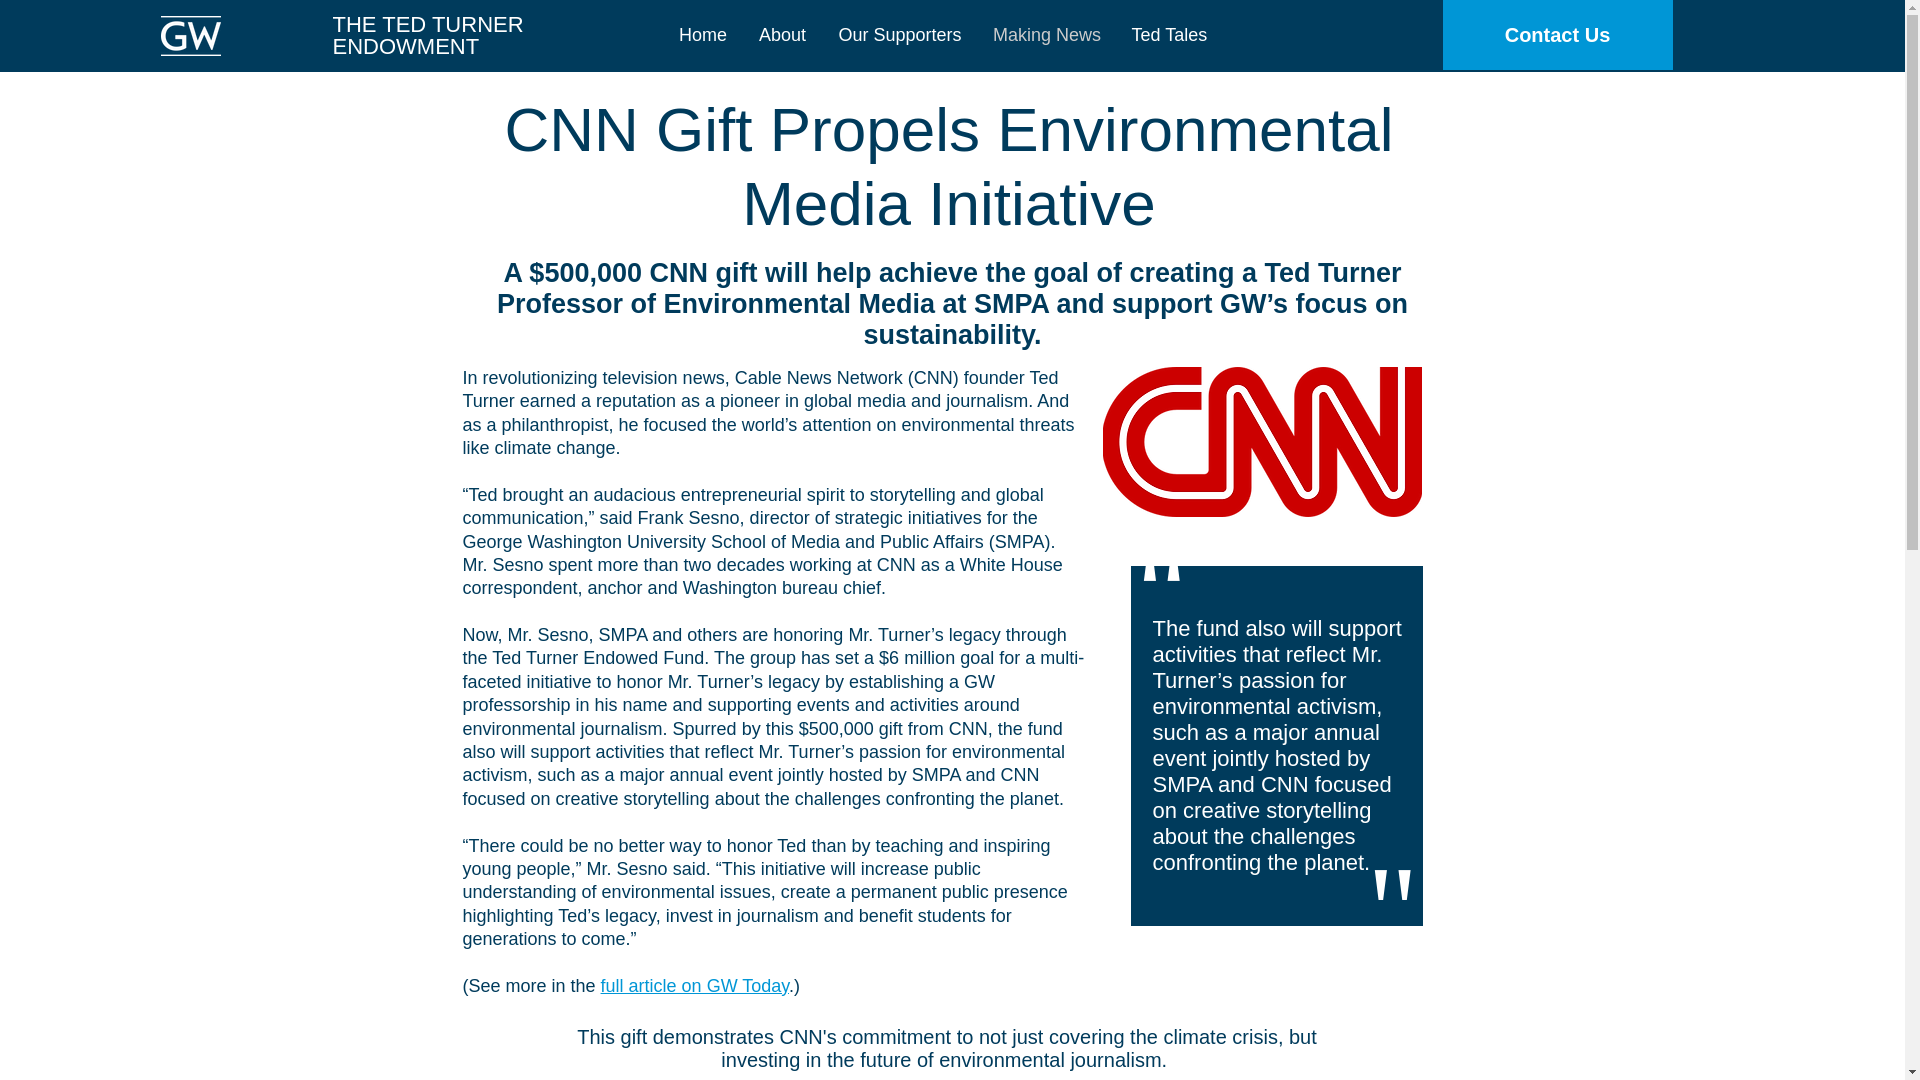  Describe the element at coordinates (1047, 35) in the screenshot. I see `Making News` at that location.